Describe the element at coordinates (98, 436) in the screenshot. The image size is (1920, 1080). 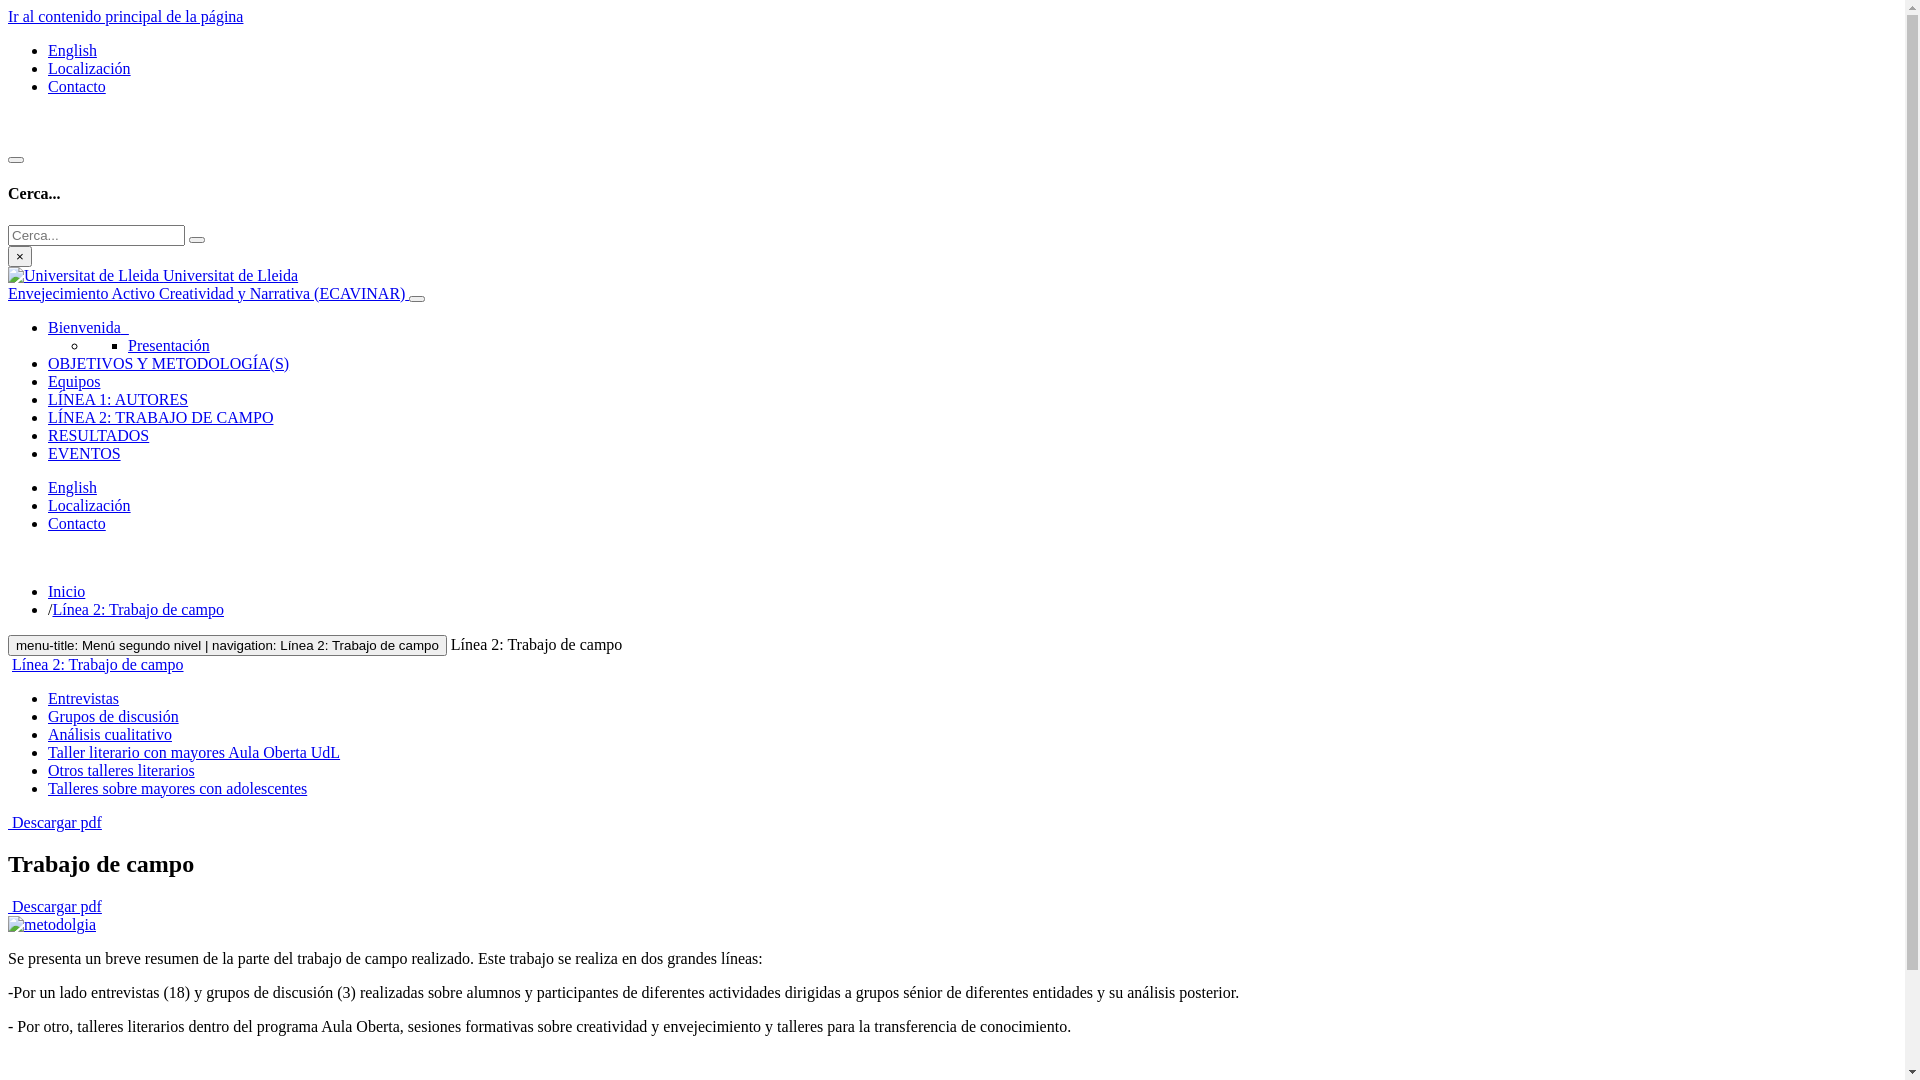
I see `RESULTADOS` at that location.